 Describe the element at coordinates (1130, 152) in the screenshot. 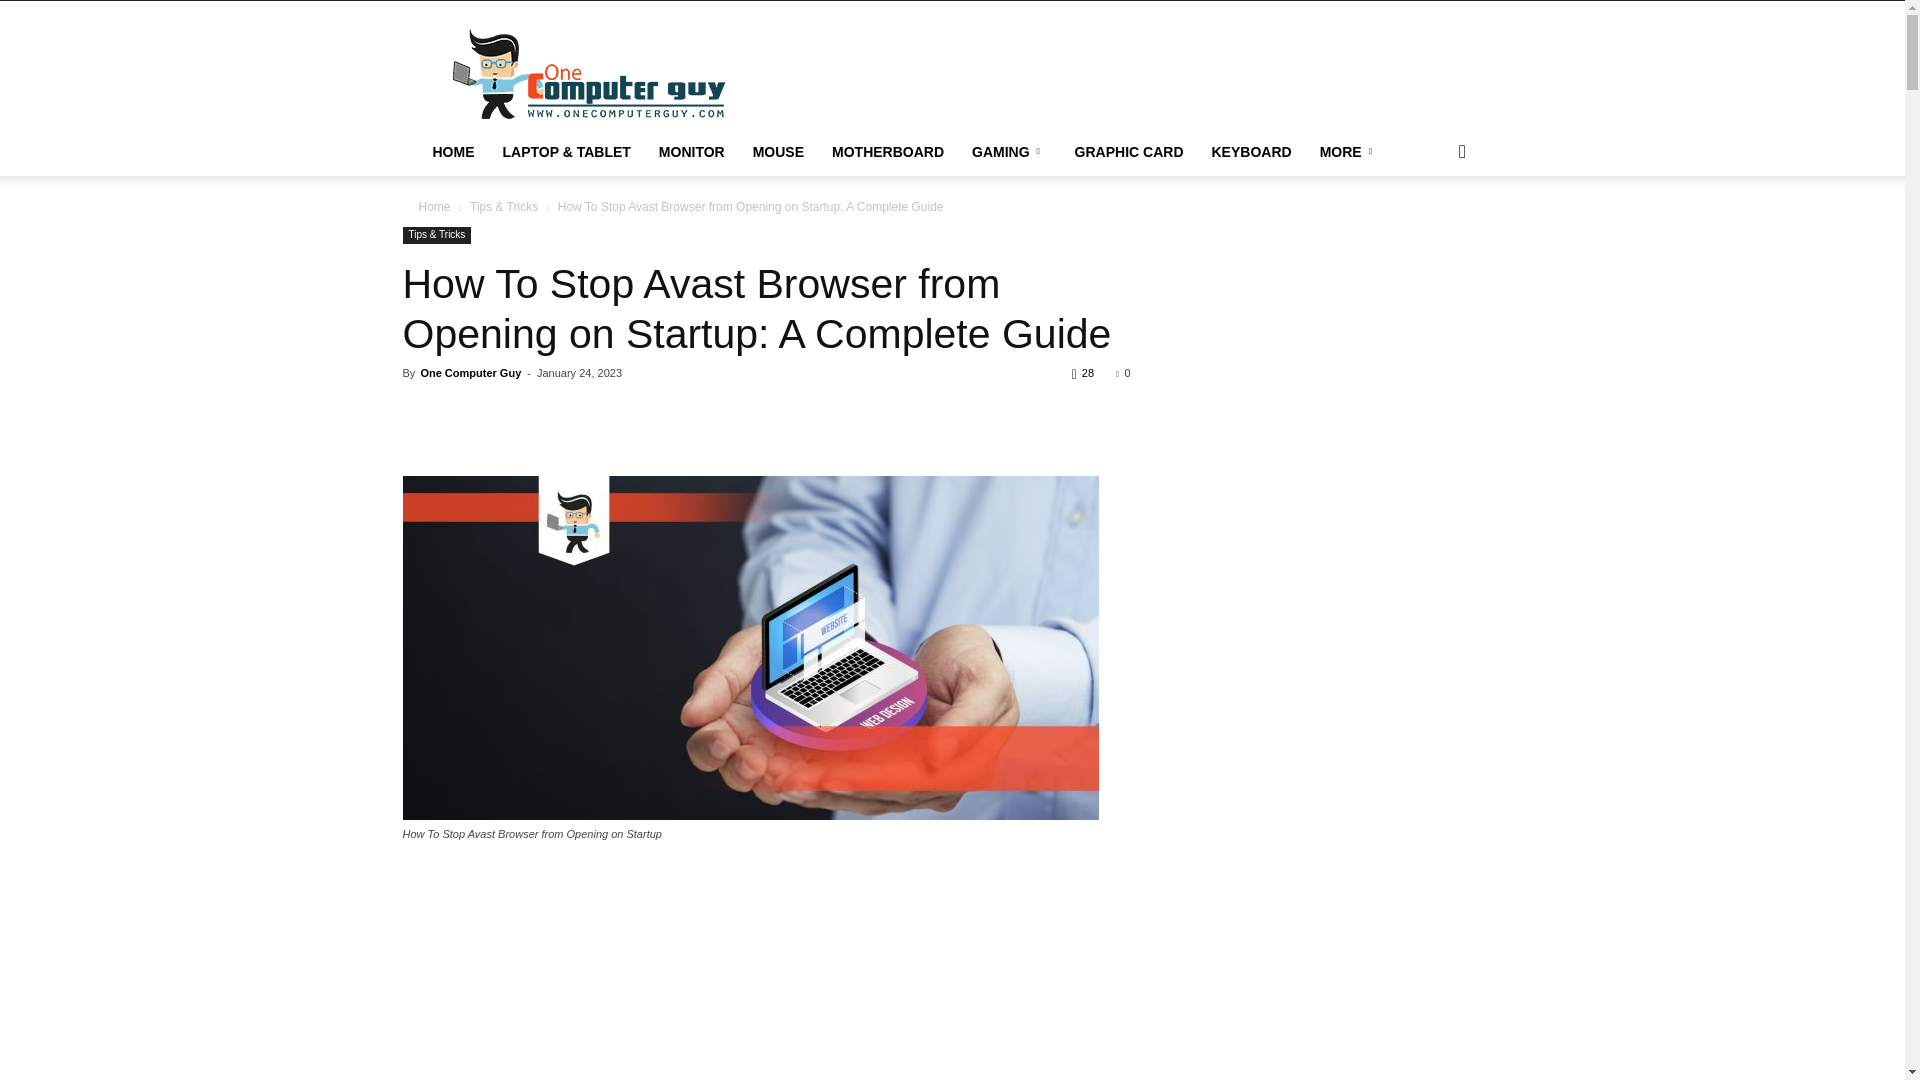

I see `GRAPHIC CARD` at that location.